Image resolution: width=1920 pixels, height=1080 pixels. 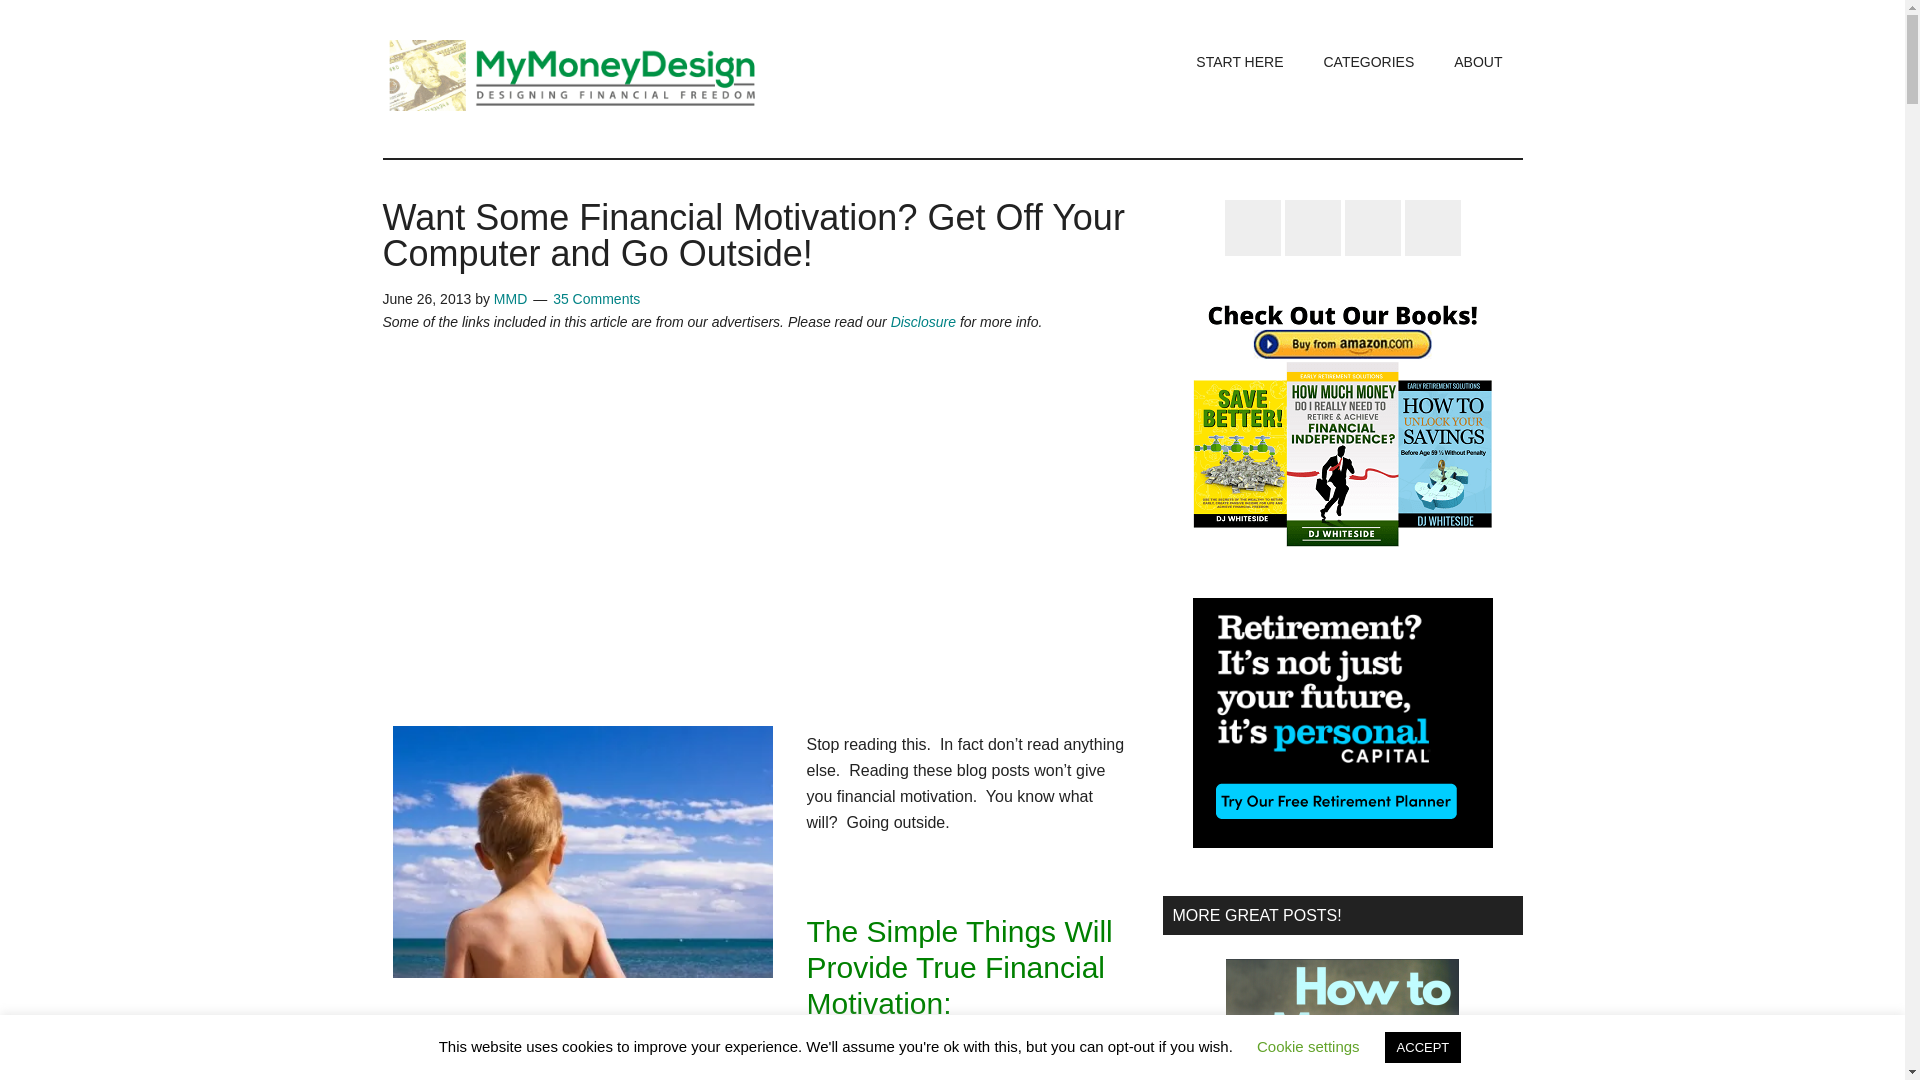 What do you see at coordinates (757, 514) in the screenshot?
I see `Advertisement` at bounding box center [757, 514].